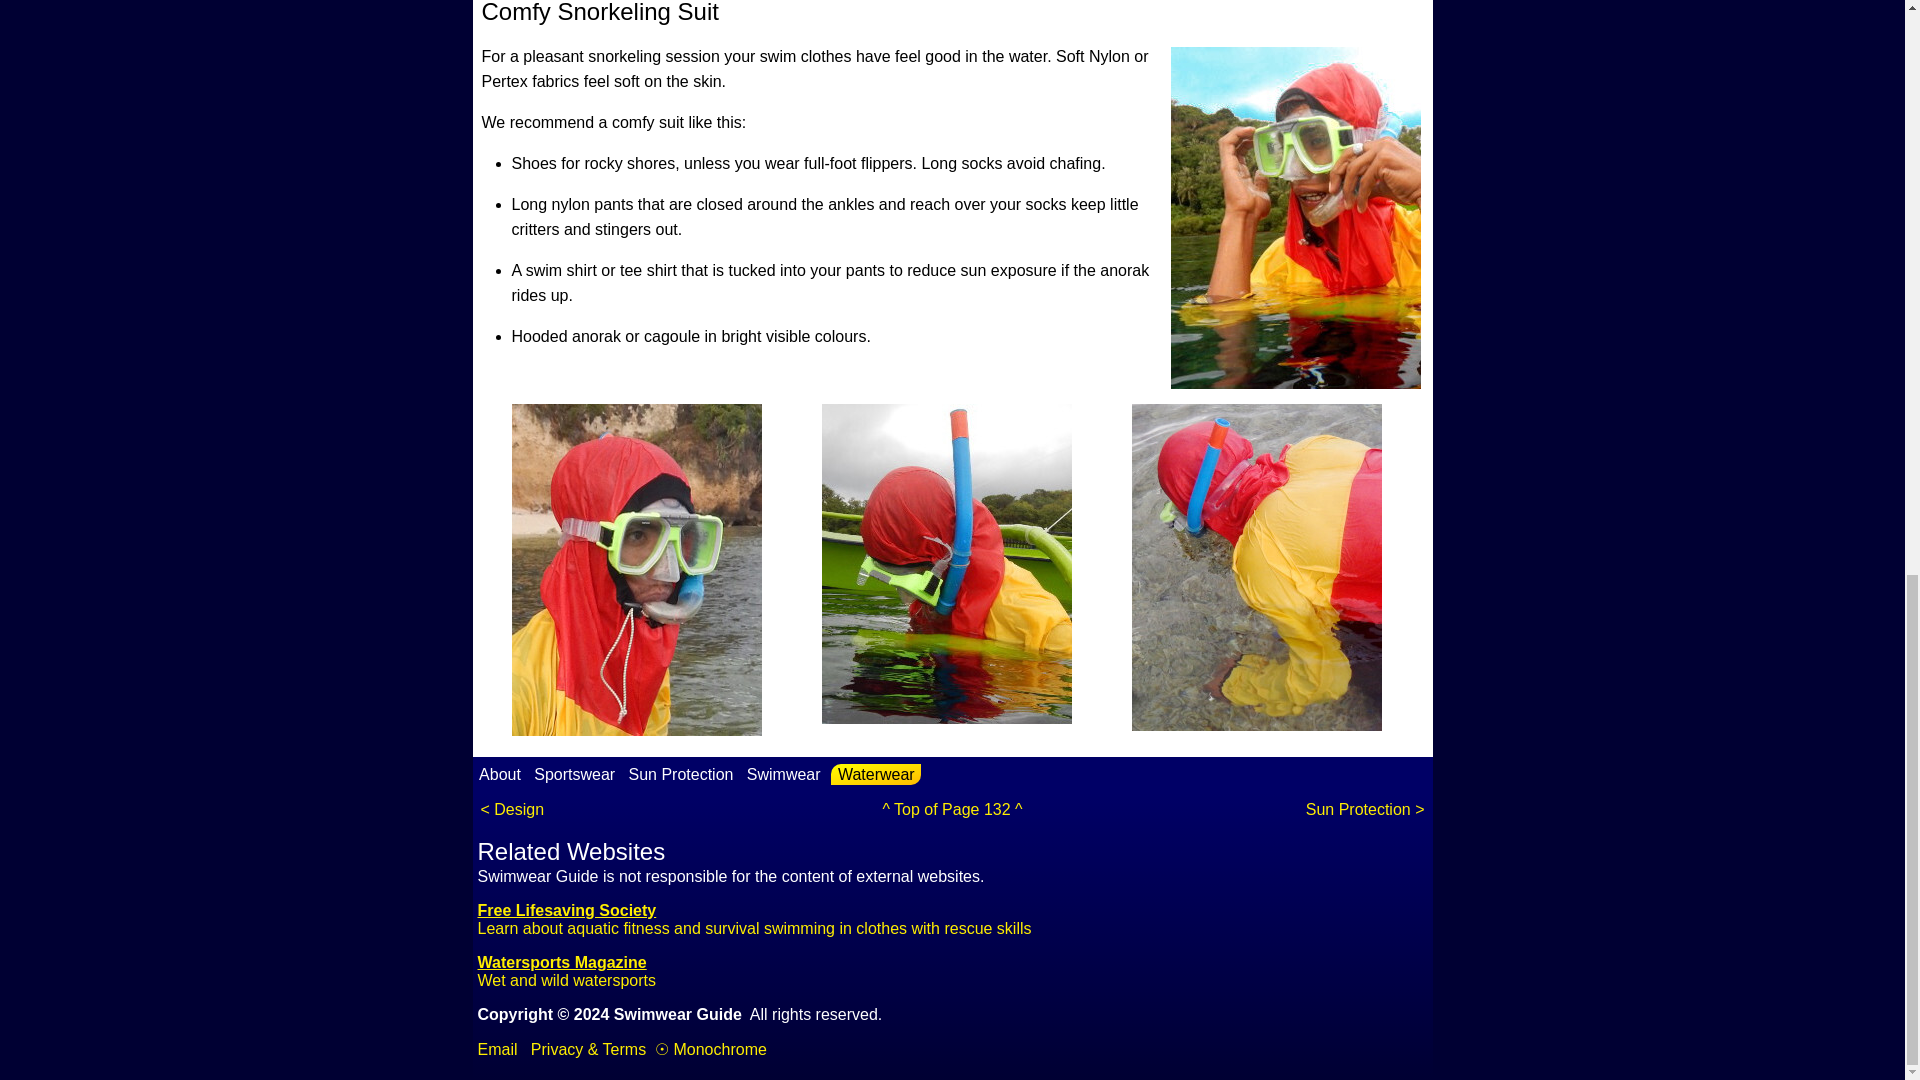 This screenshot has height=1080, width=1920. Describe the element at coordinates (498, 1050) in the screenshot. I see ` Swimwear ` at that location.